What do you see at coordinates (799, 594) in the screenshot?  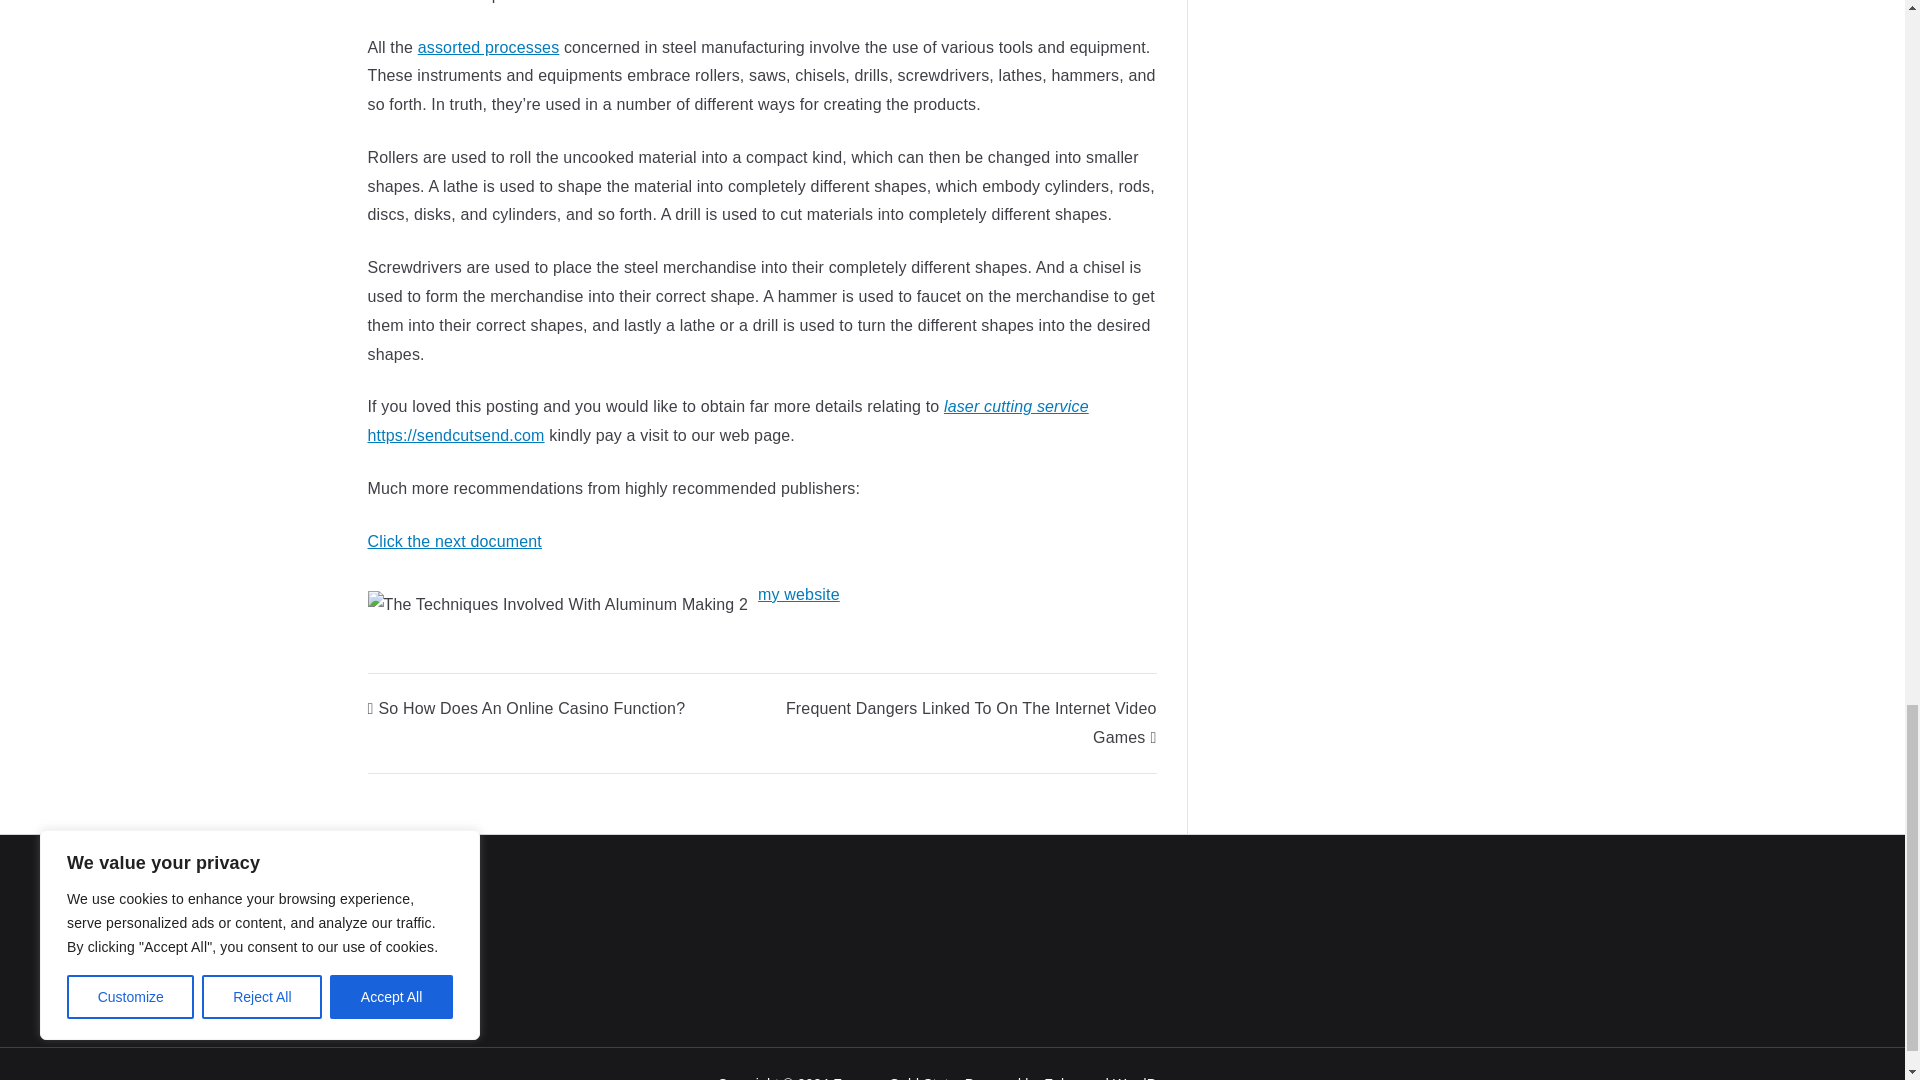 I see `my website` at bounding box center [799, 594].